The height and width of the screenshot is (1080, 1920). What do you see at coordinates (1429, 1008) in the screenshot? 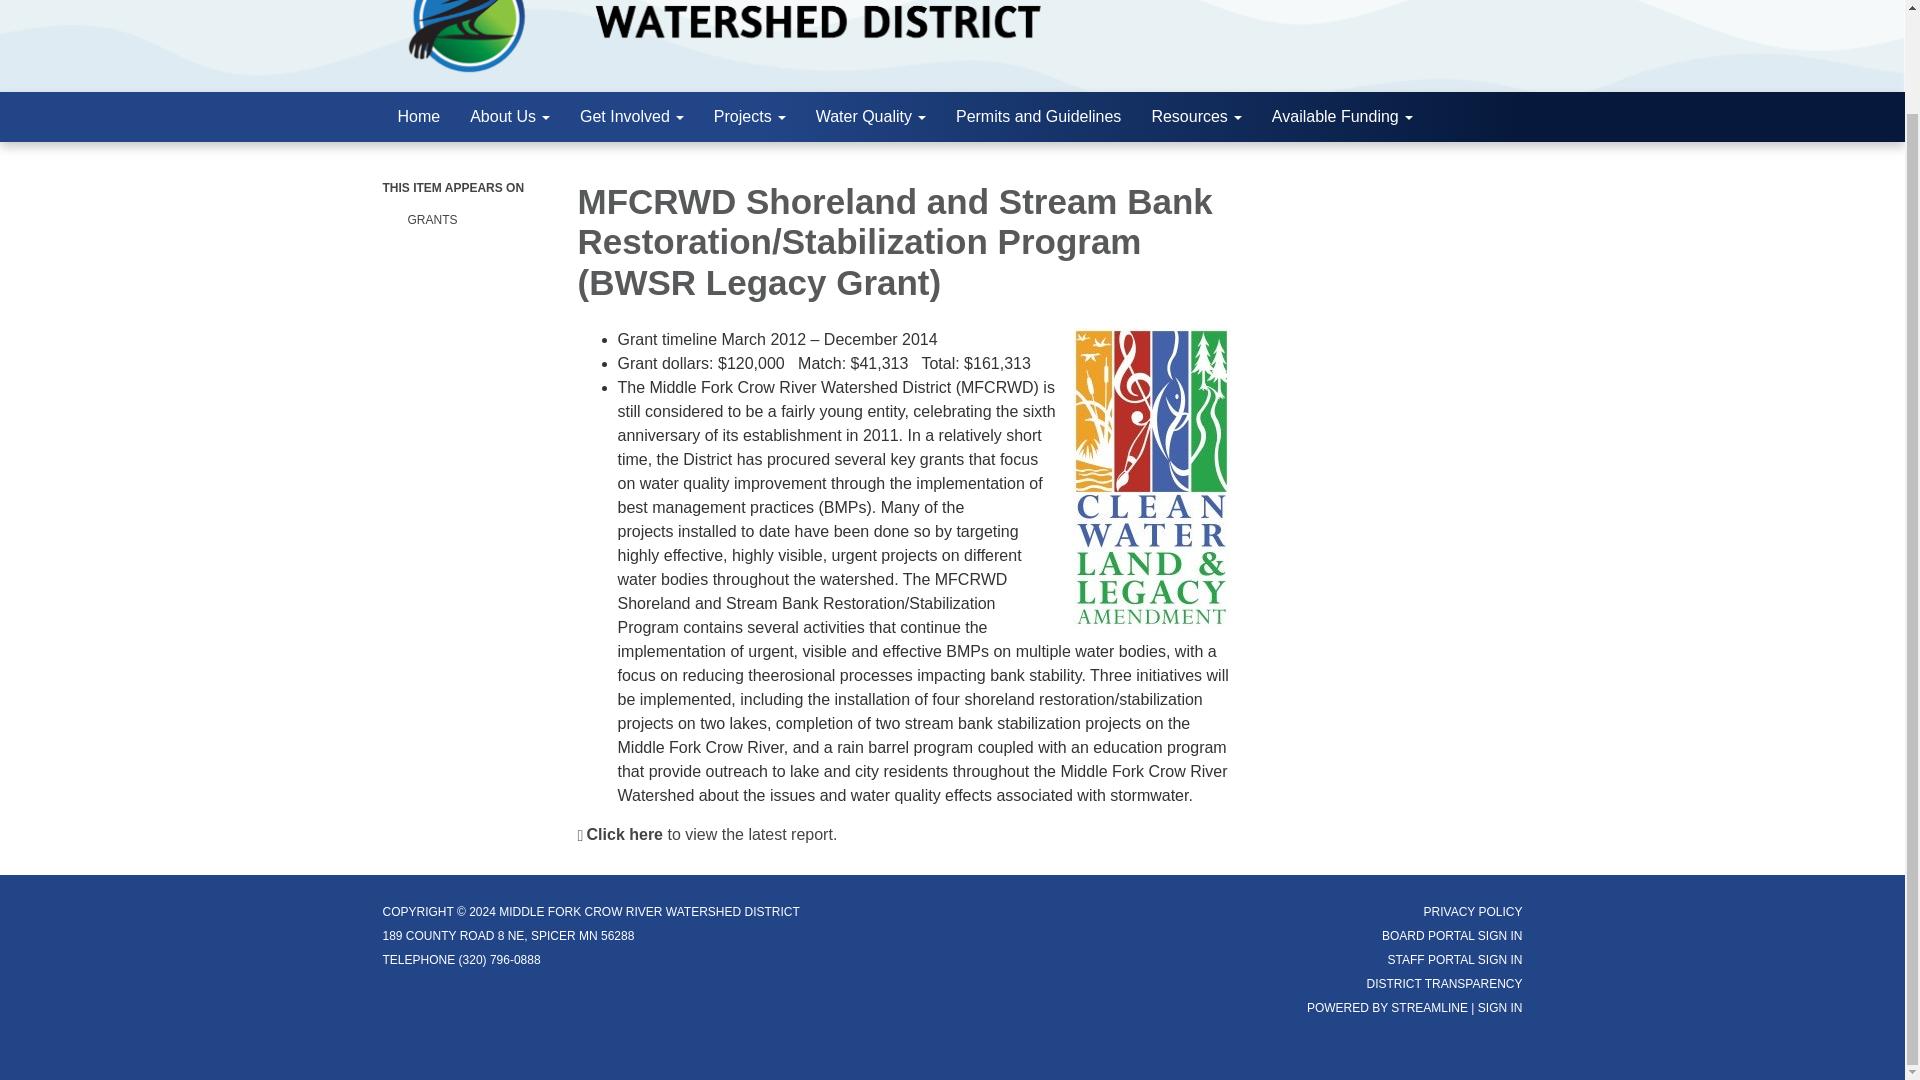
I see `Streamline: Technology for Special Districts` at bounding box center [1429, 1008].